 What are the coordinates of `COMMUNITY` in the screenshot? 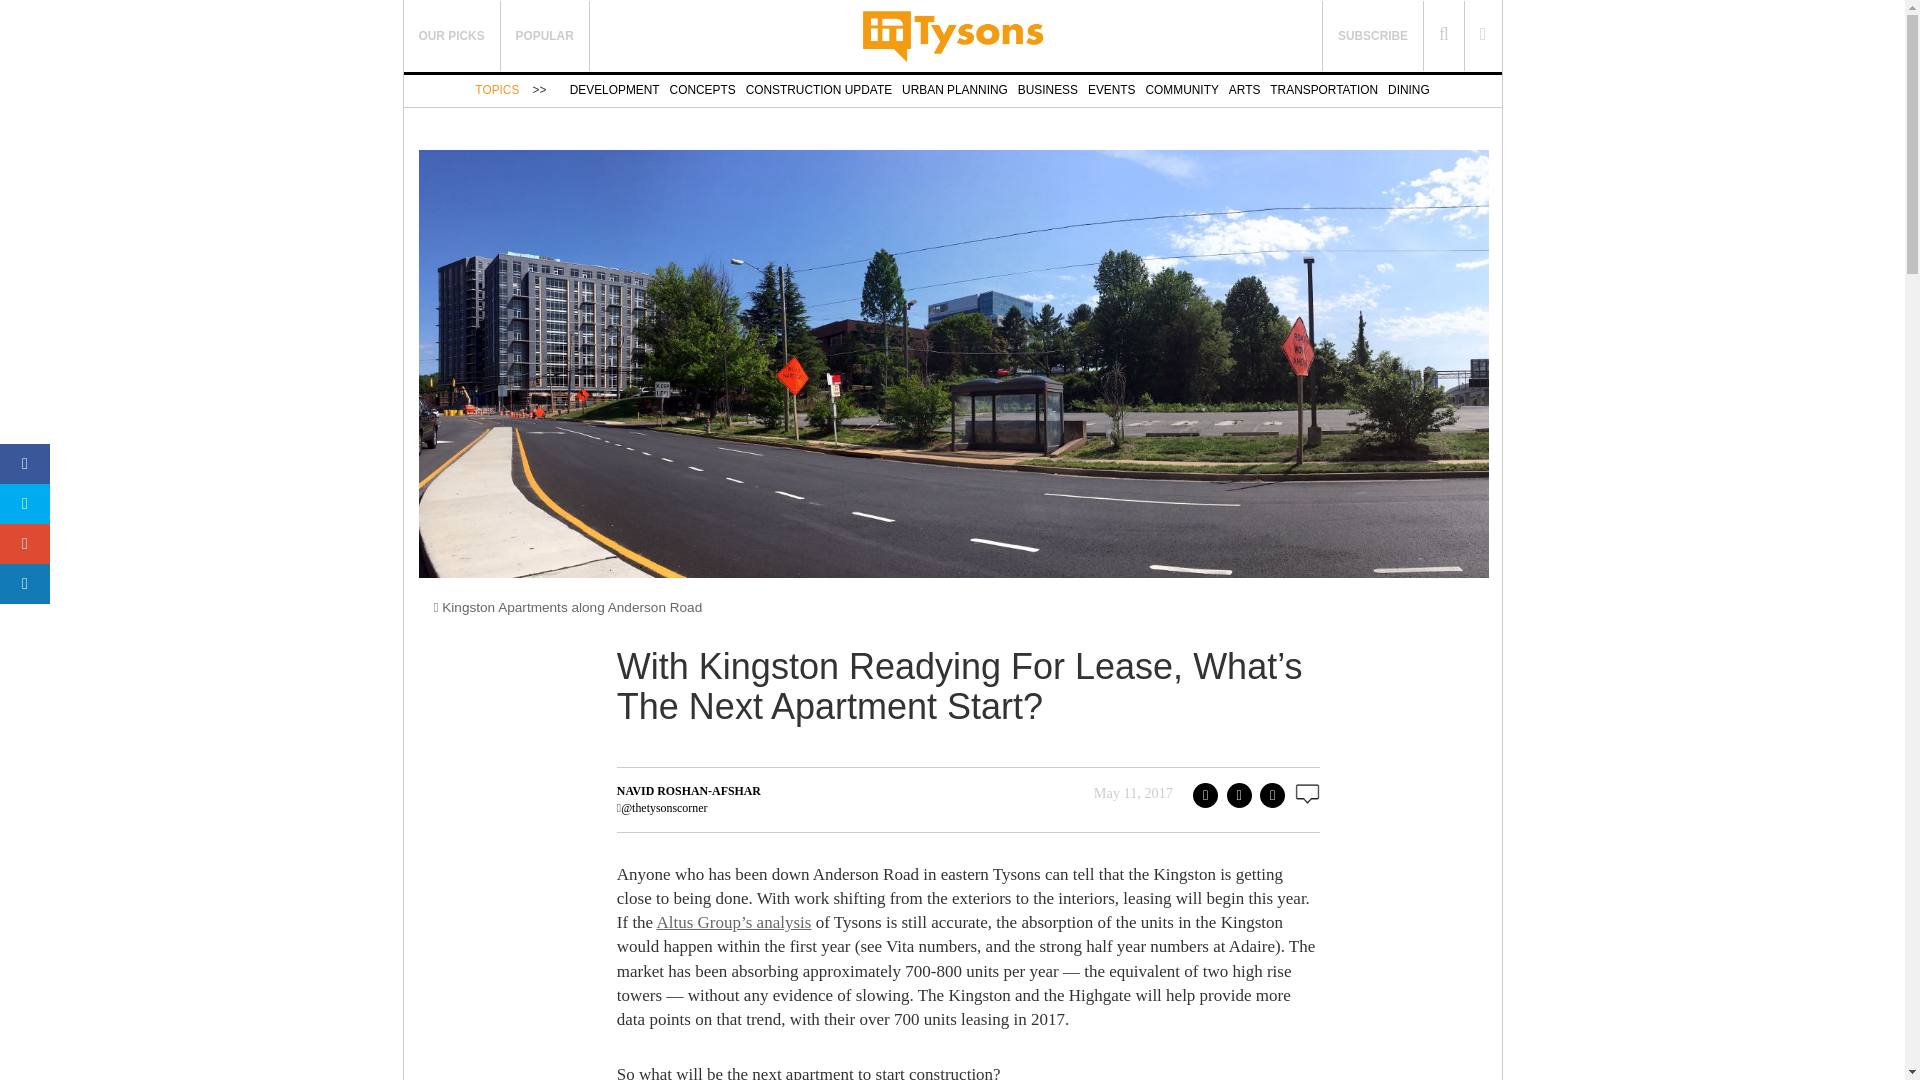 It's located at (1182, 90).